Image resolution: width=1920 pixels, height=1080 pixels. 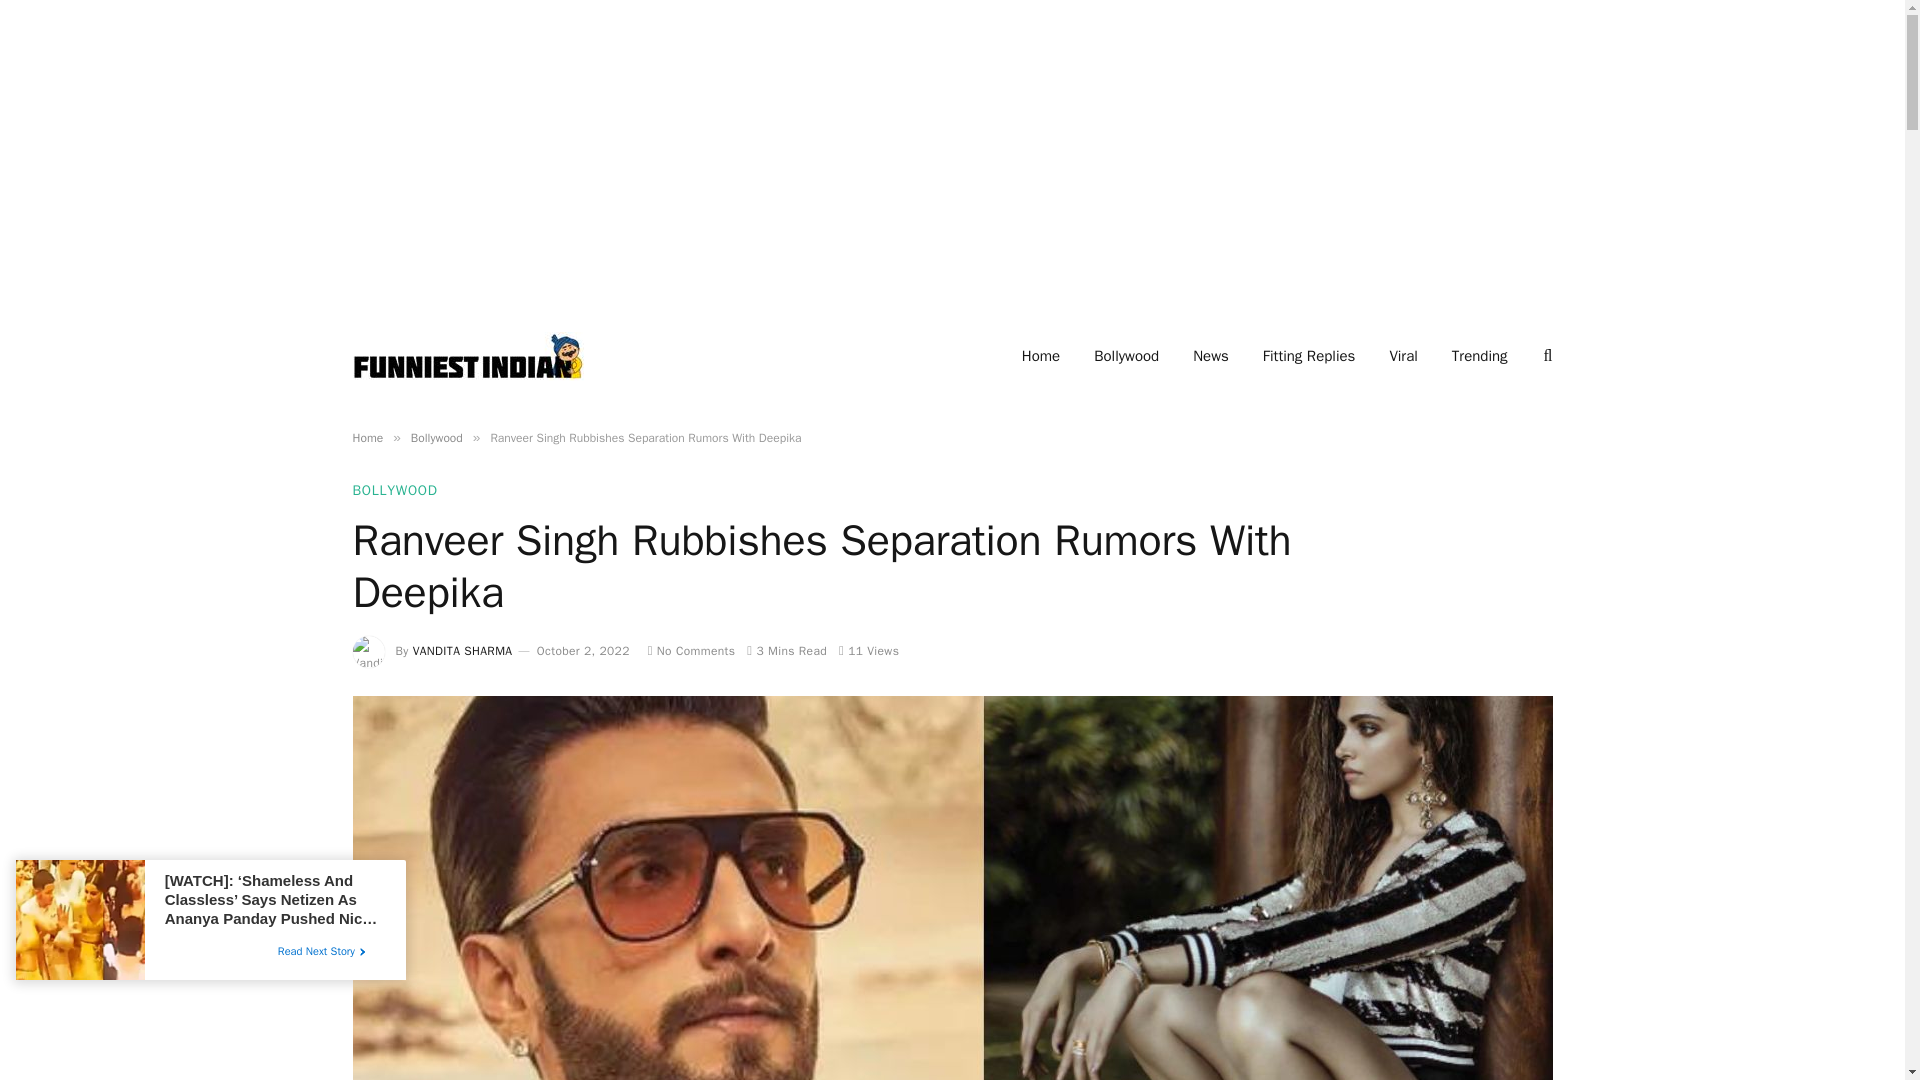 What do you see at coordinates (394, 490) in the screenshot?
I see `BOLLYWOOD` at bounding box center [394, 490].